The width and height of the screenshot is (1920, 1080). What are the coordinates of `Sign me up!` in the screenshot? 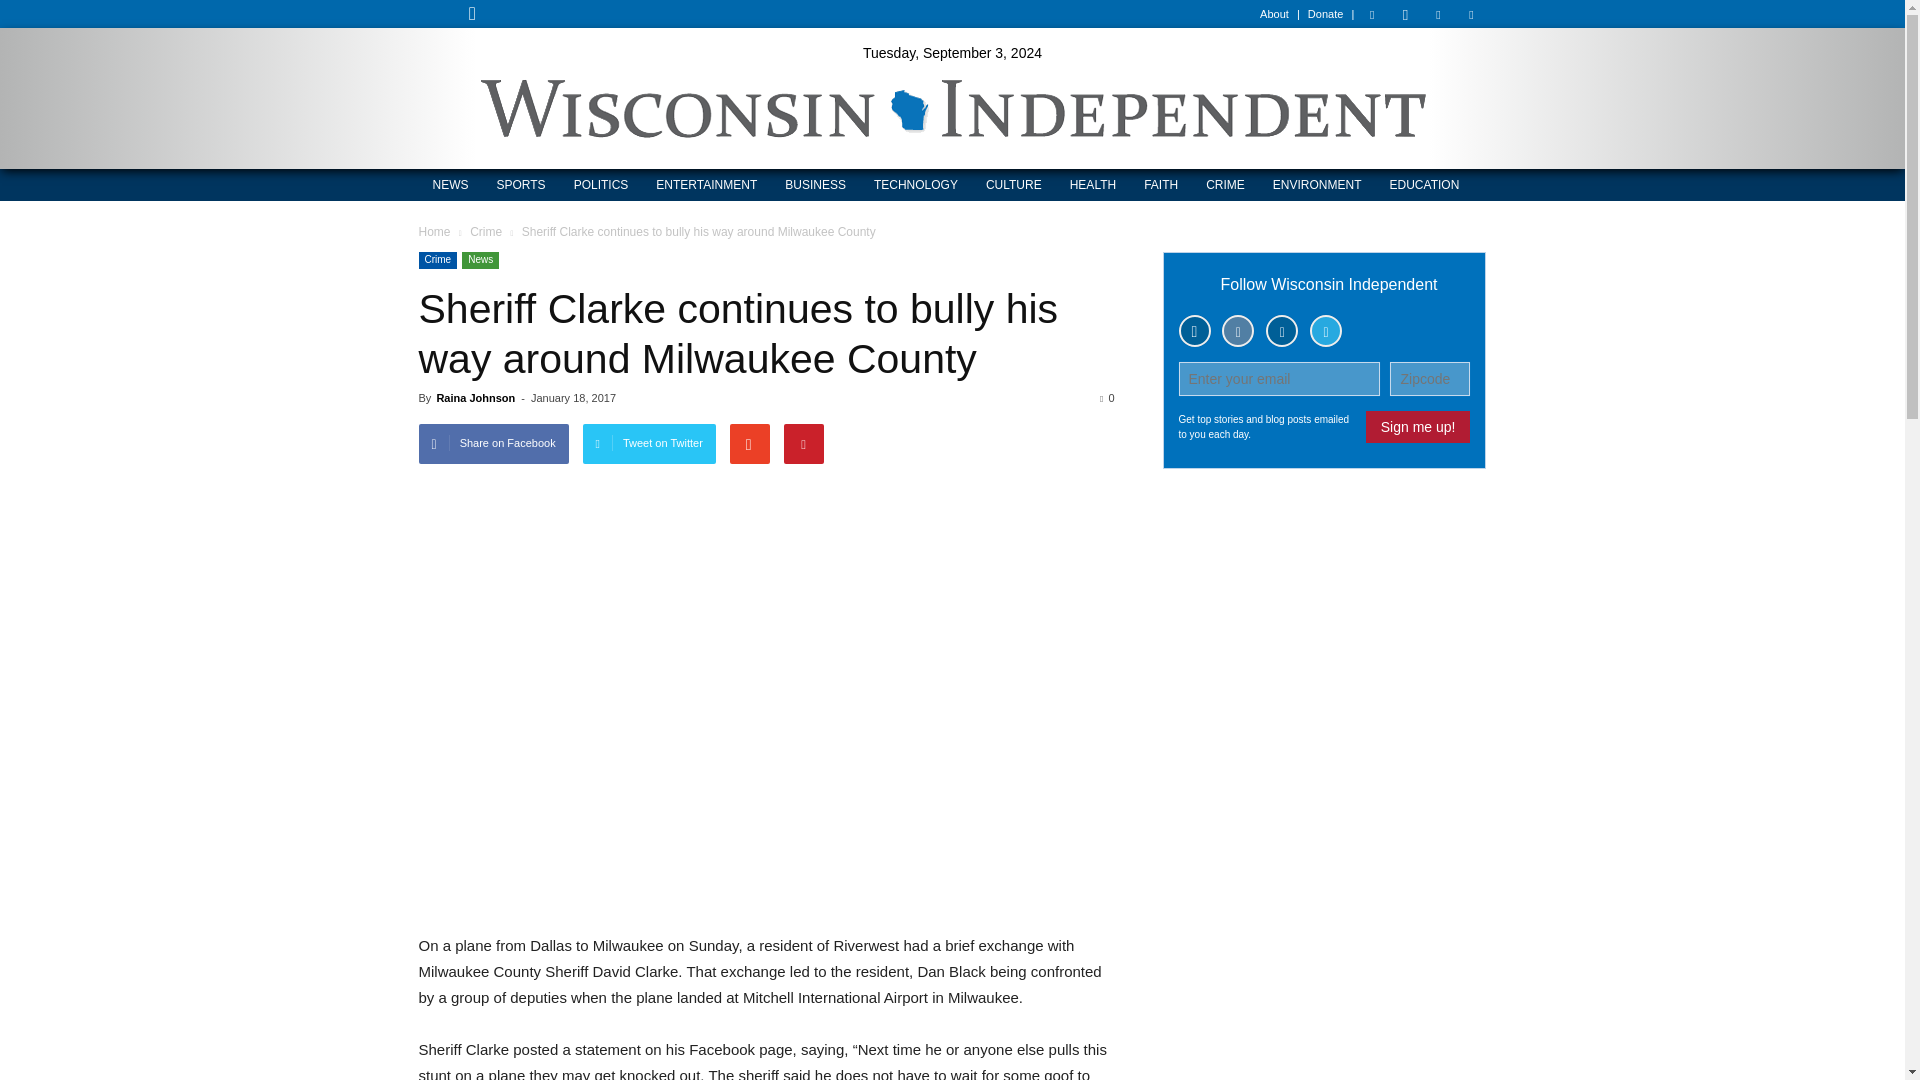 It's located at (1418, 426).